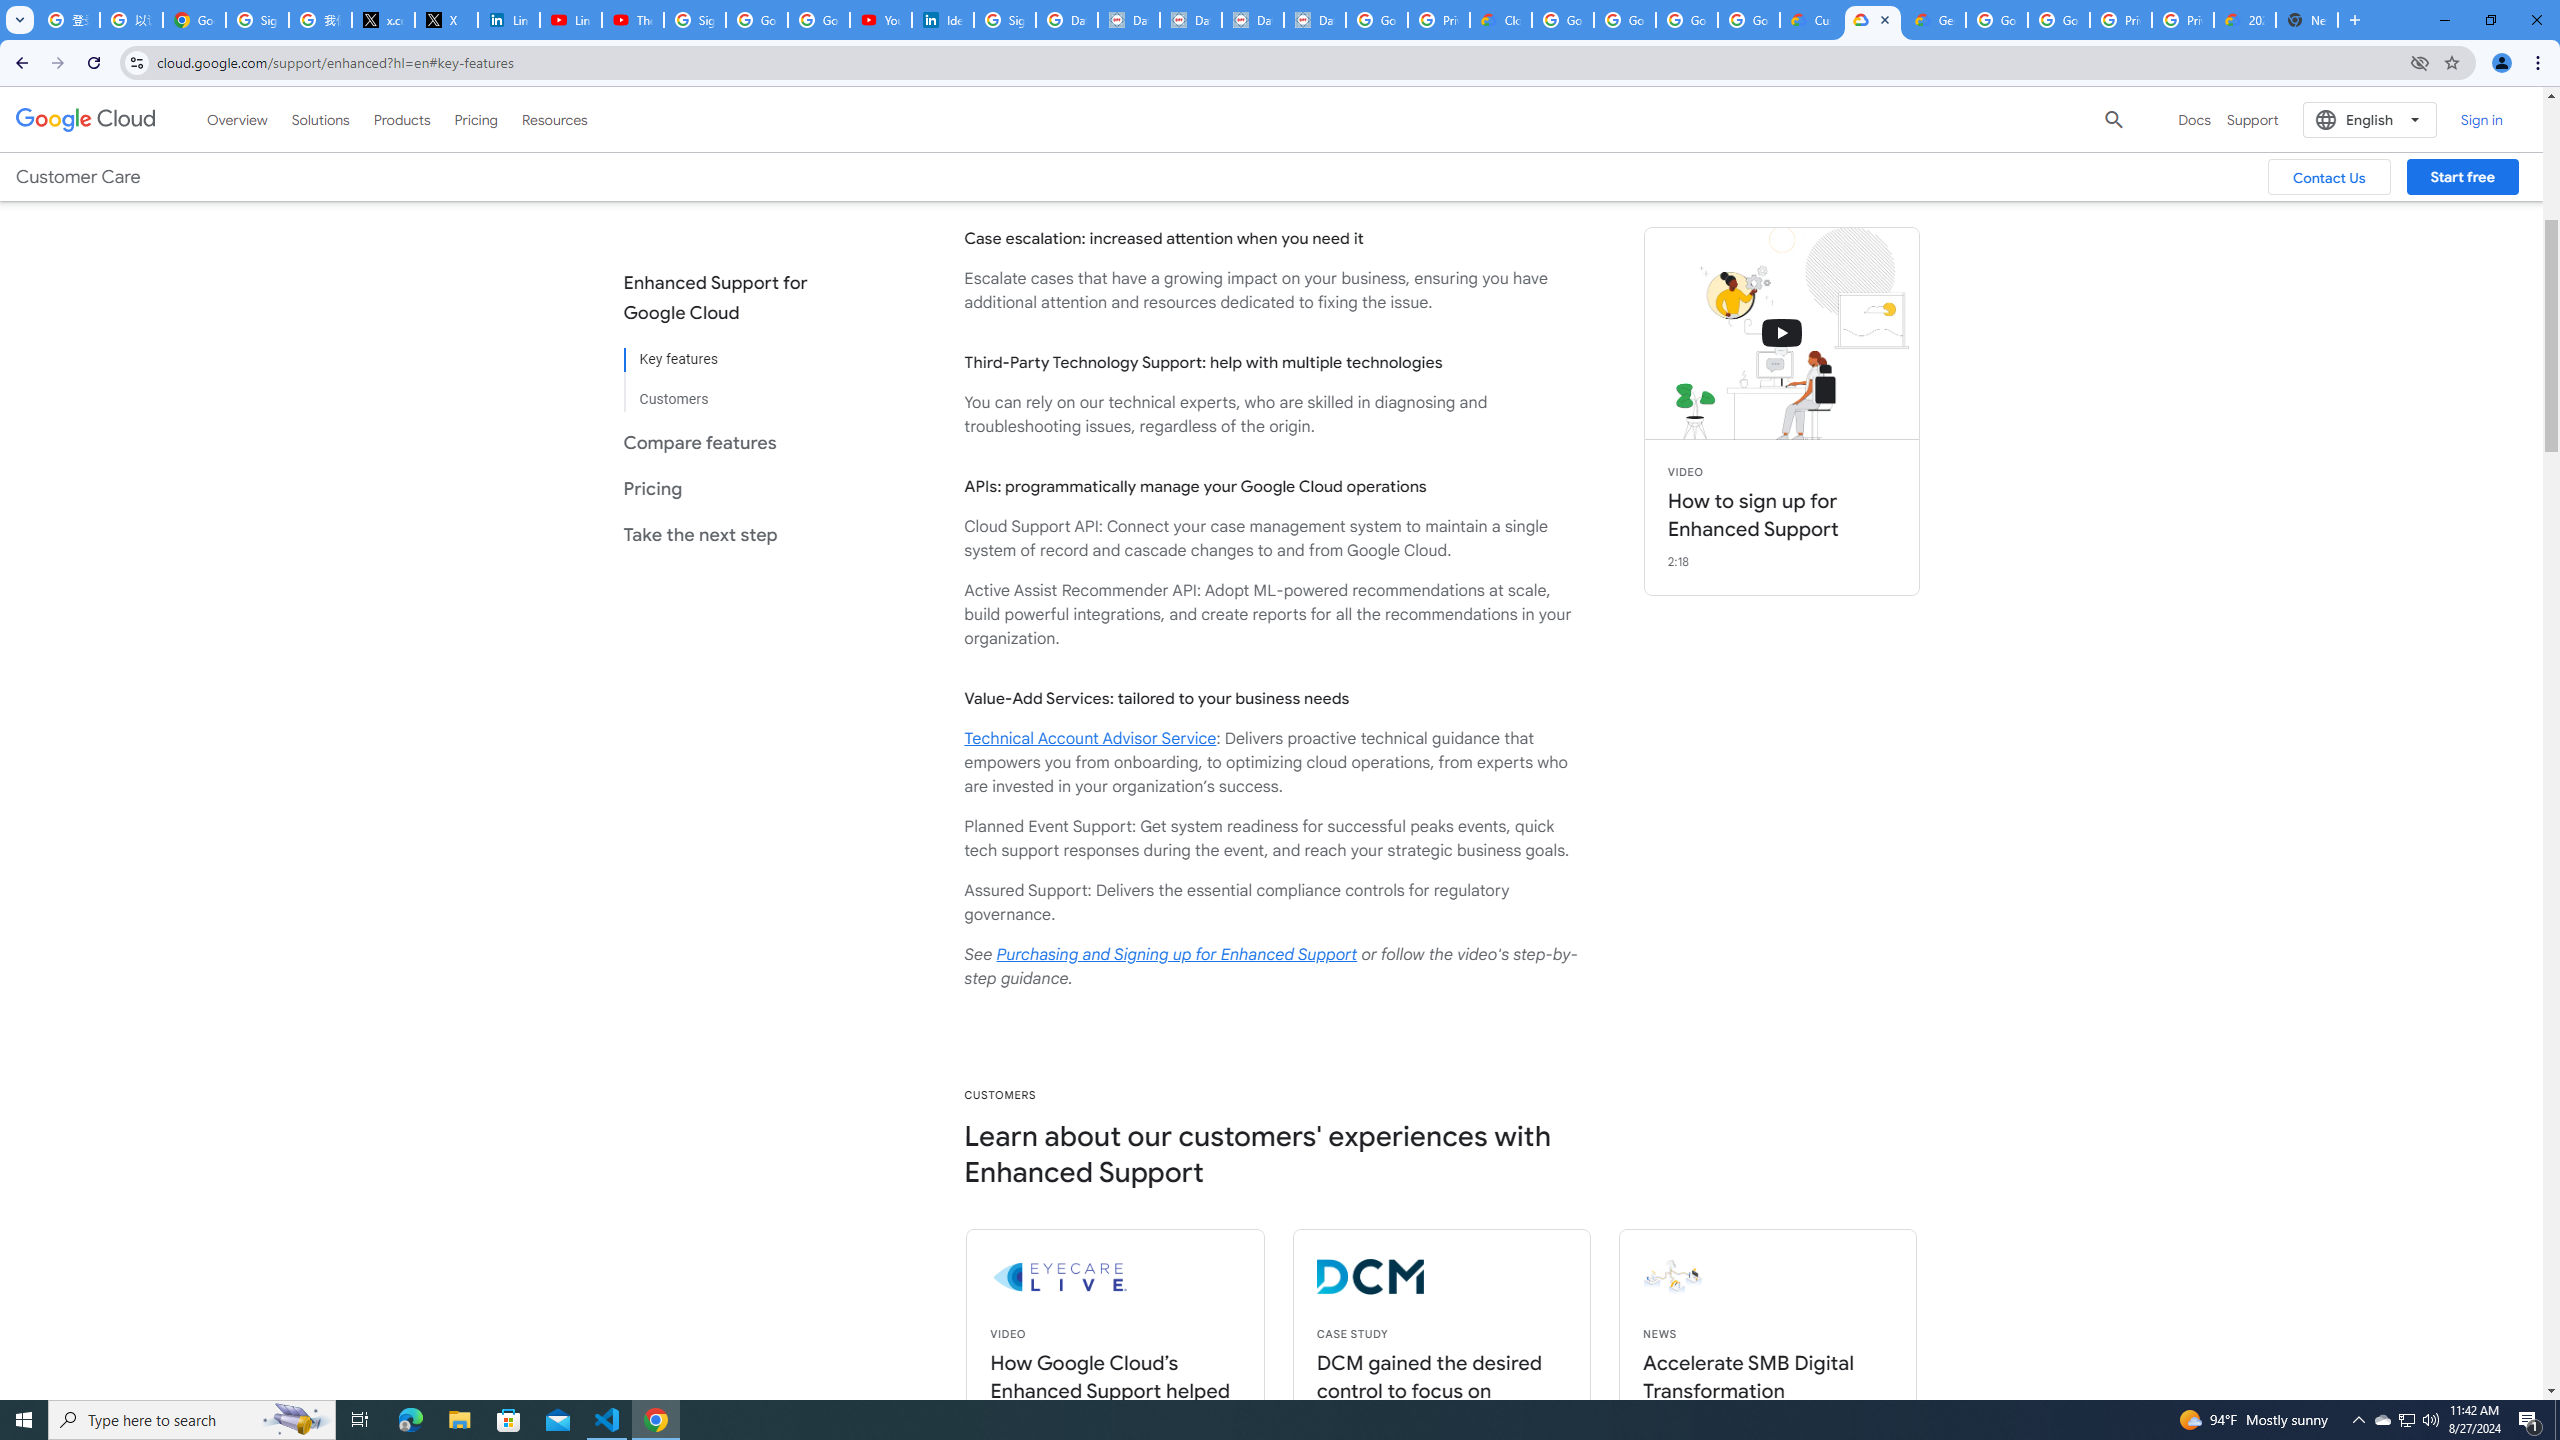 Image resolution: width=2560 pixels, height=1440 pixels. What do you see at coordinates (86, 119) in the screenshot?
I see `Google Cloud` at bounding box center [86, 119].